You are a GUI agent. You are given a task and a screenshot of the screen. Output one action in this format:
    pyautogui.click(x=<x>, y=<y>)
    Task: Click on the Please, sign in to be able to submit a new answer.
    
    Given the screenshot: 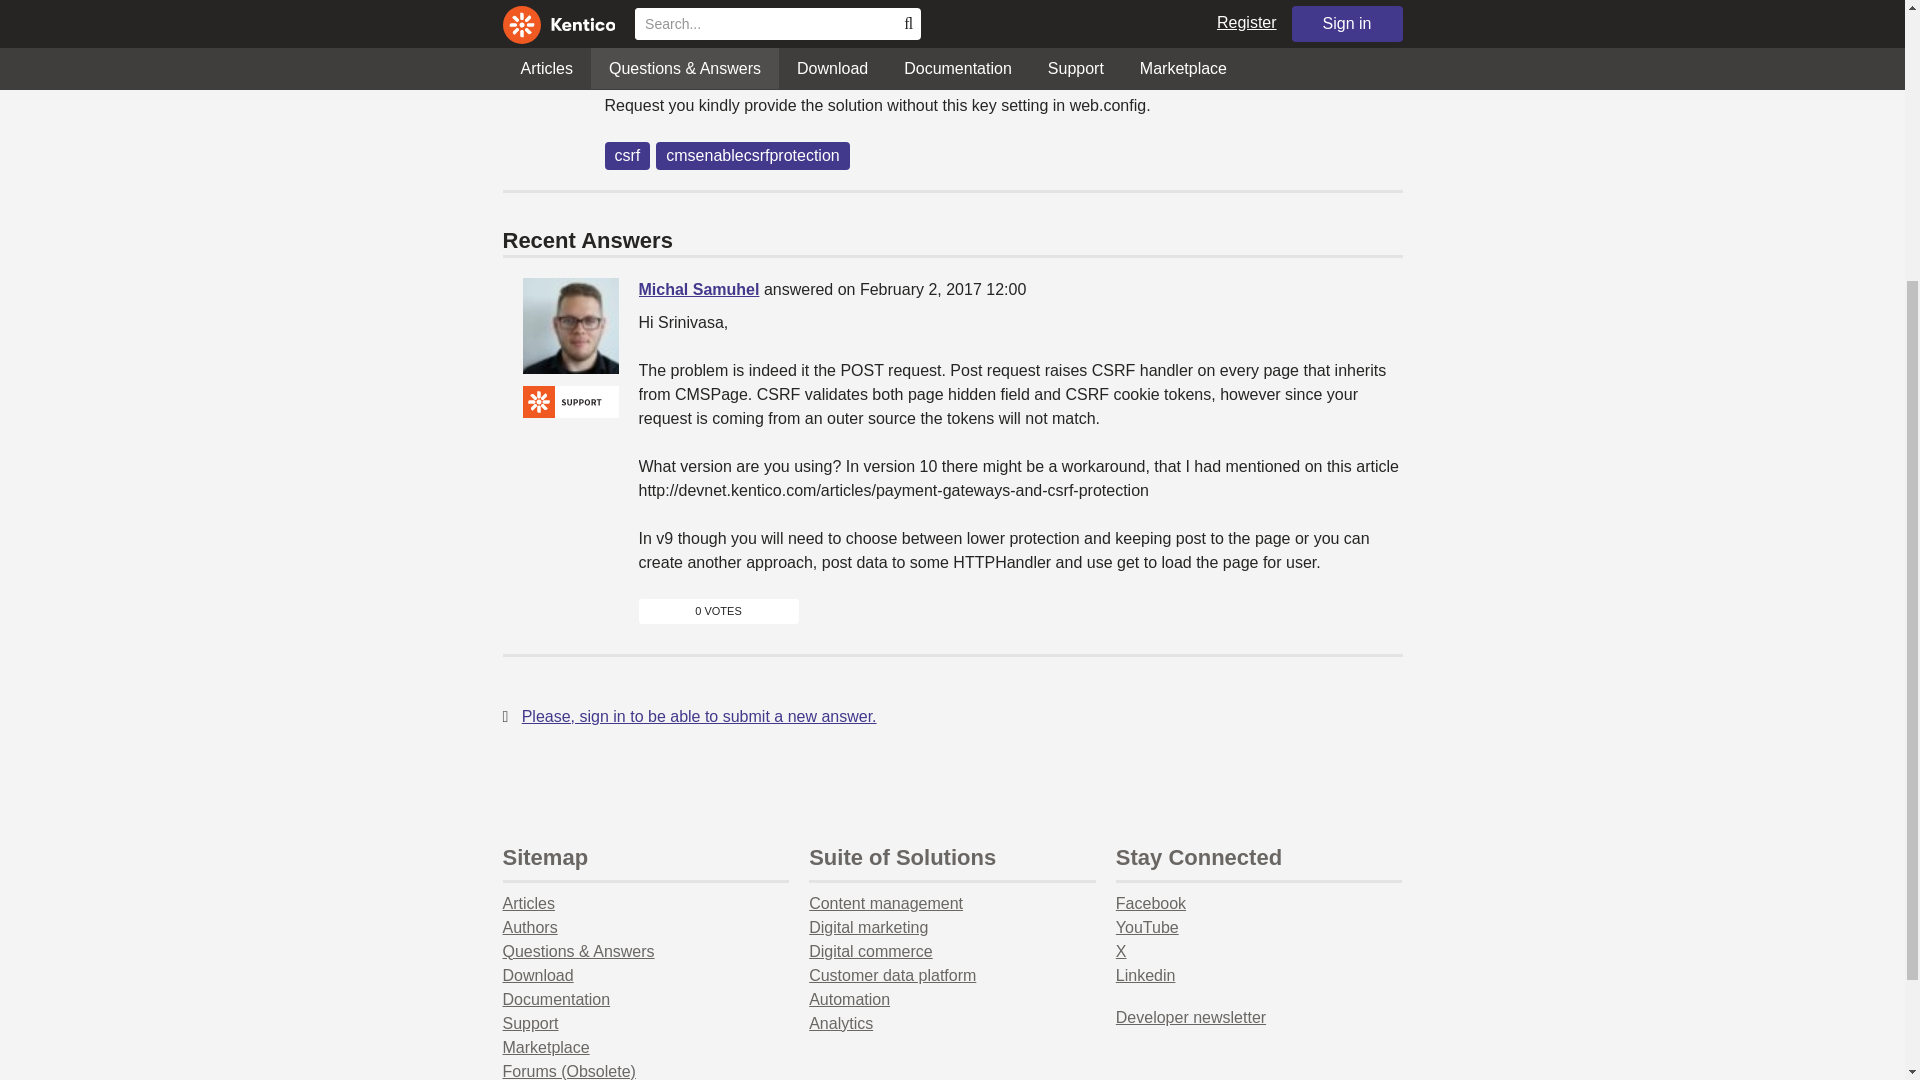 What is the action you would take?
    pyautogui.click(x=700, y=716)
    